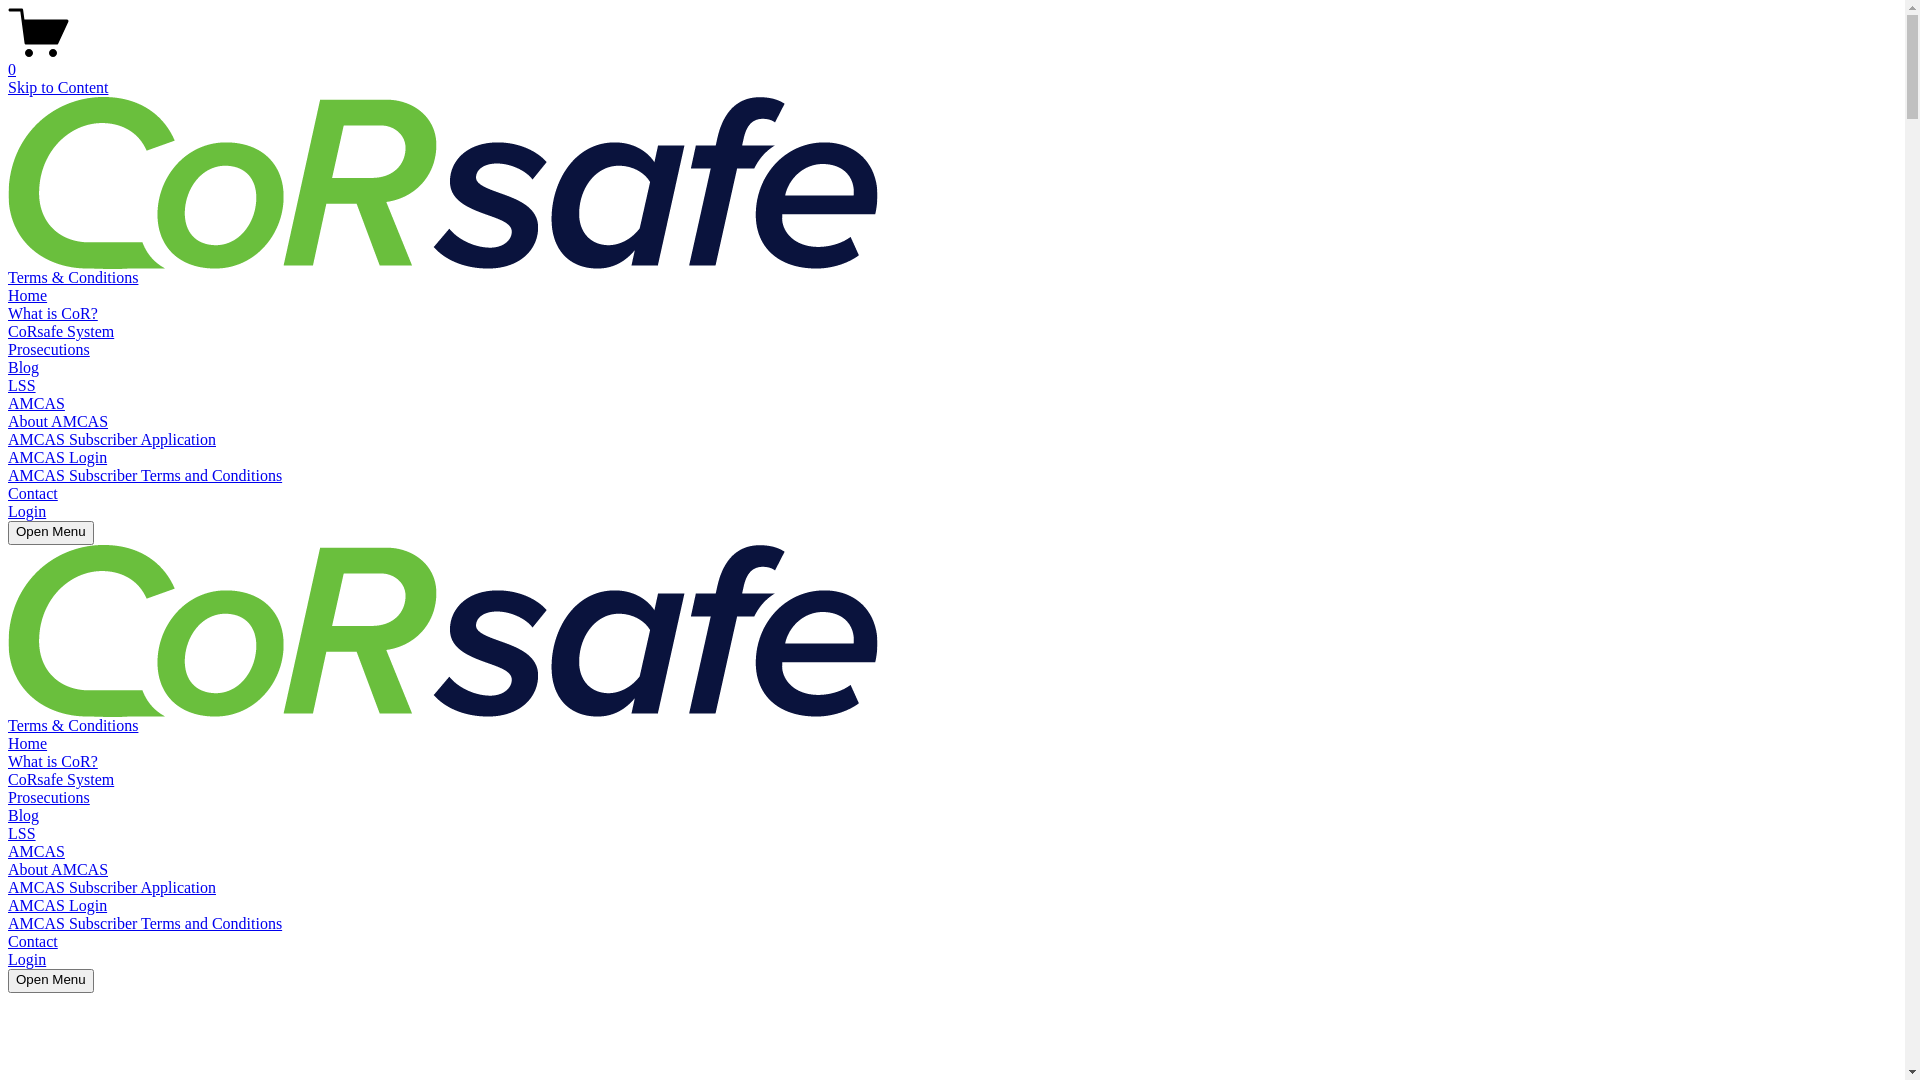 The image size is (1920, 1080). I want to click on AMCAS Subscriber Application, so click(112, 440).